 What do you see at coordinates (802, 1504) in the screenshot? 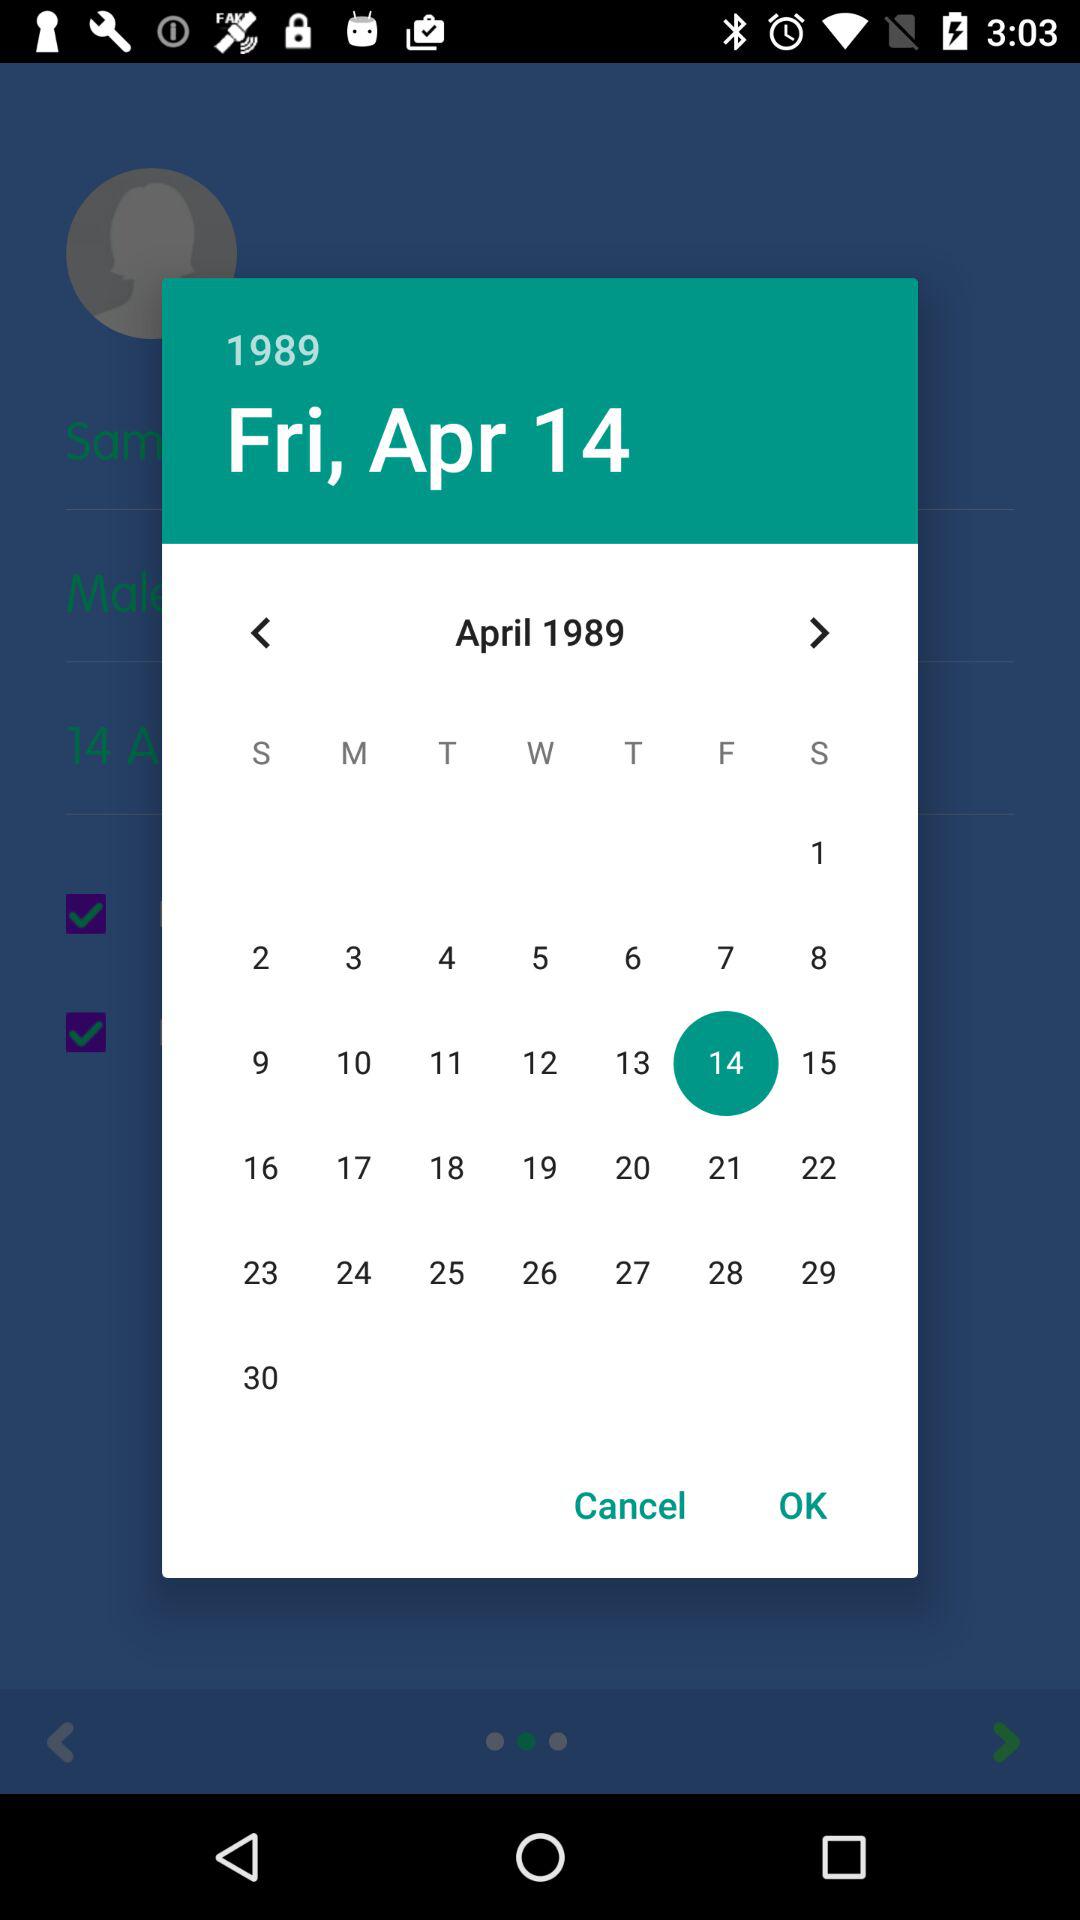
I see `scroll to the ok icon` at bounding box center [802, 1504].